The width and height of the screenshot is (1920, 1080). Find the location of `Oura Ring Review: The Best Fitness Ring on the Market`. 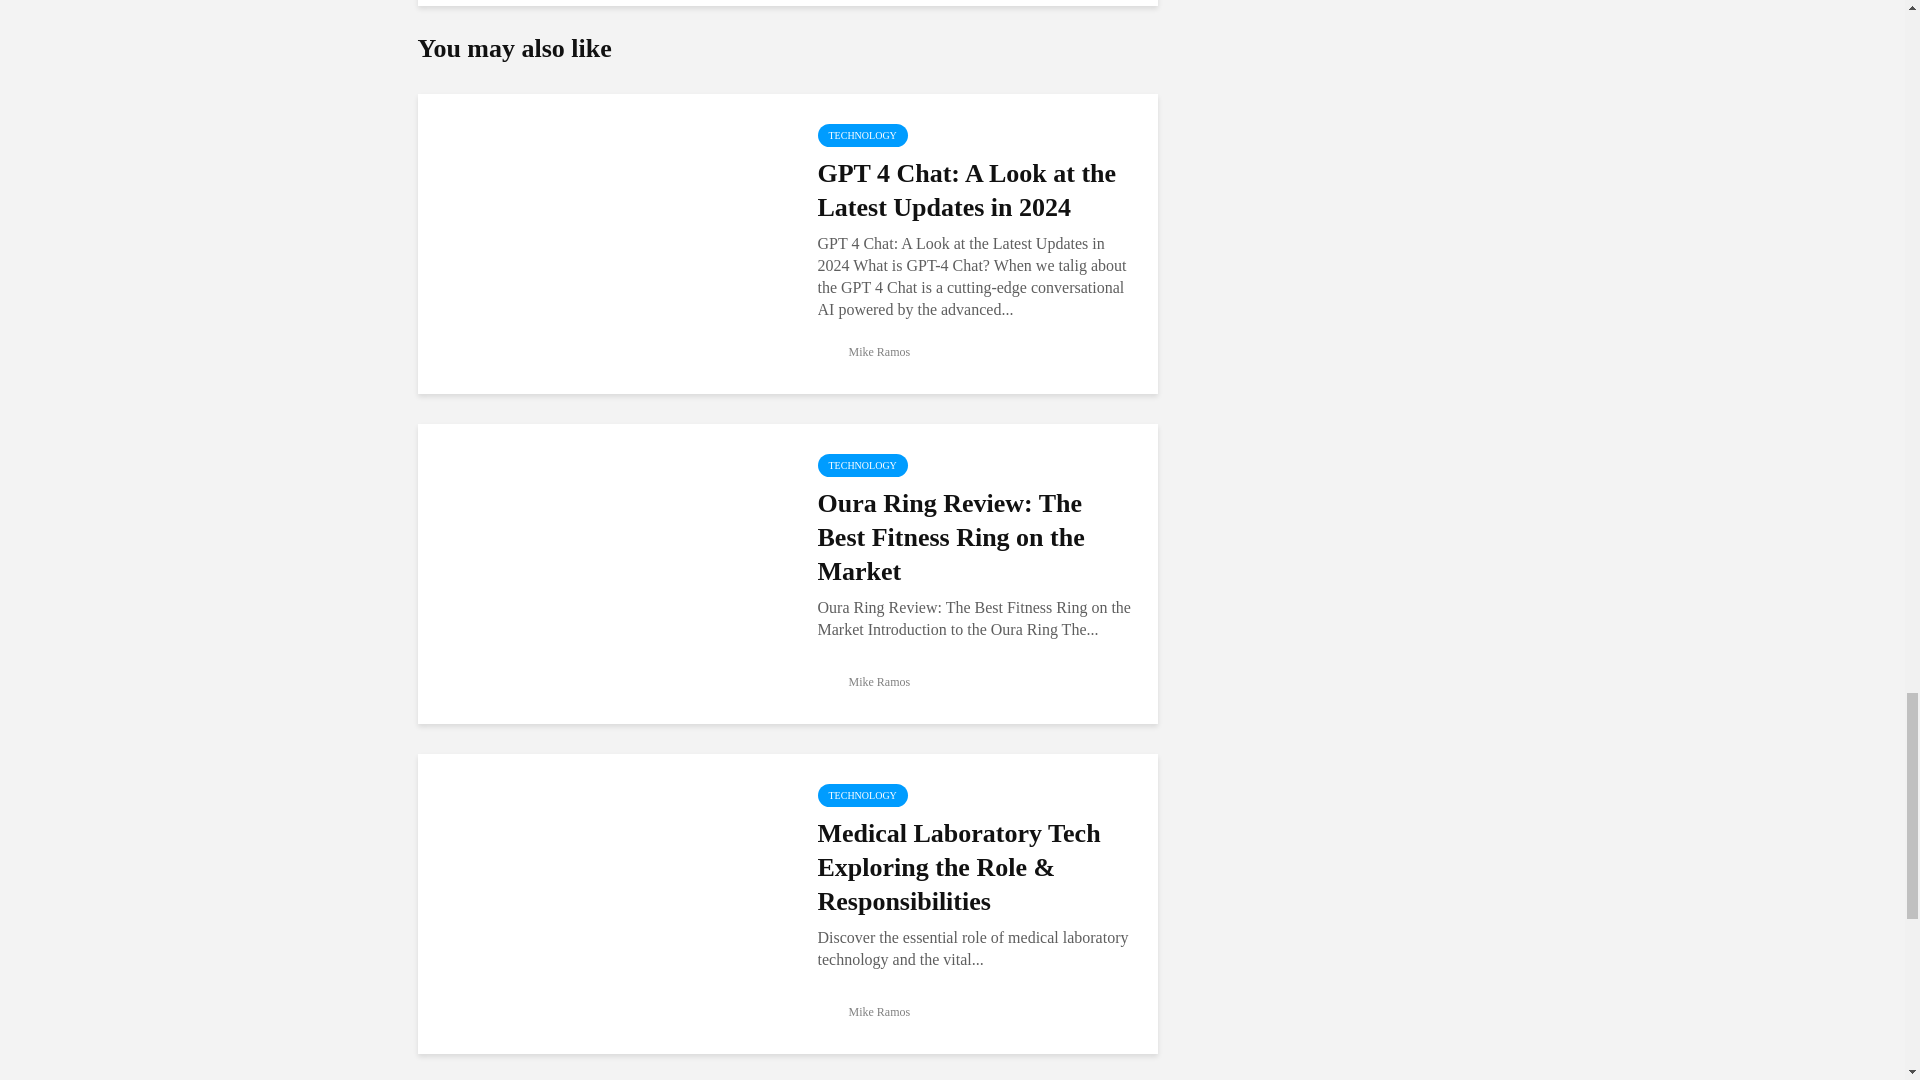

Oura Ring Review: The Best Fitness Ring on the Market is located at coordinates (602, 572).